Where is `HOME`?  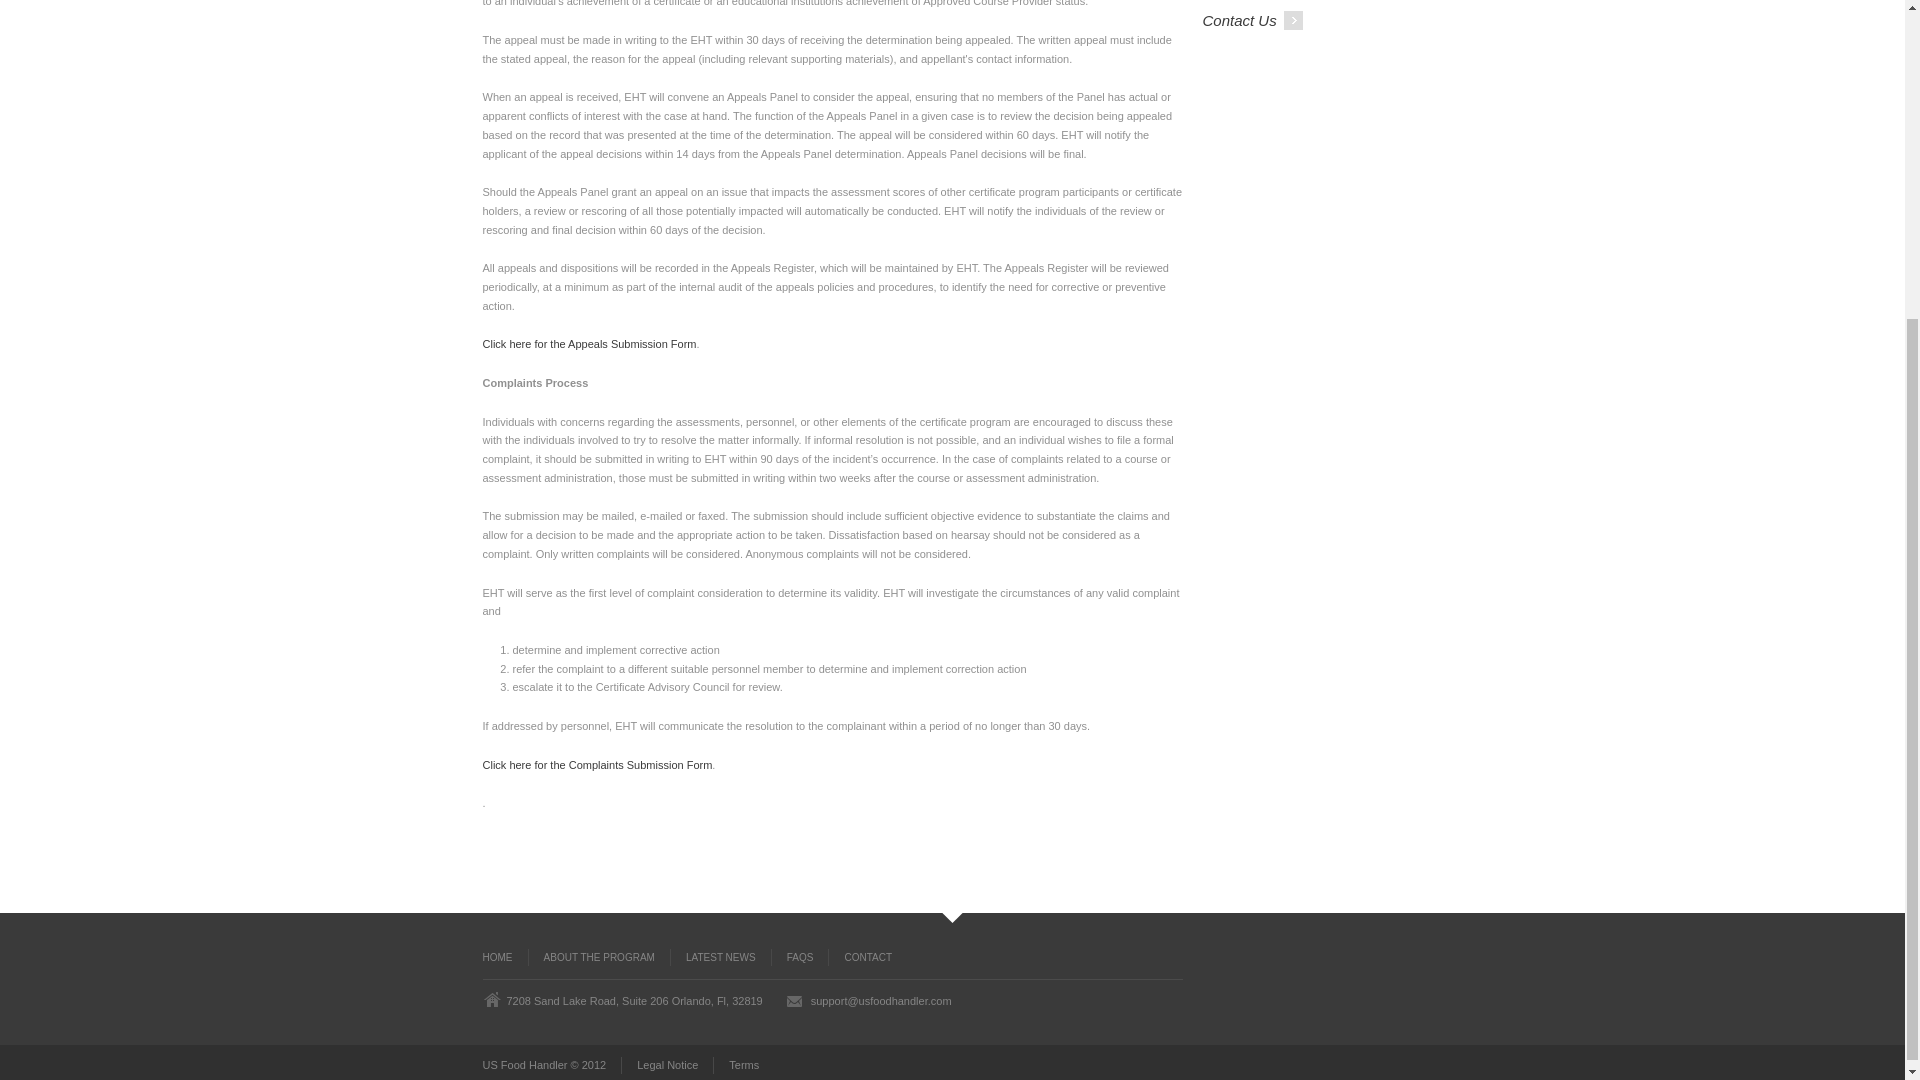
HOME is located at coordinates (504, 957).